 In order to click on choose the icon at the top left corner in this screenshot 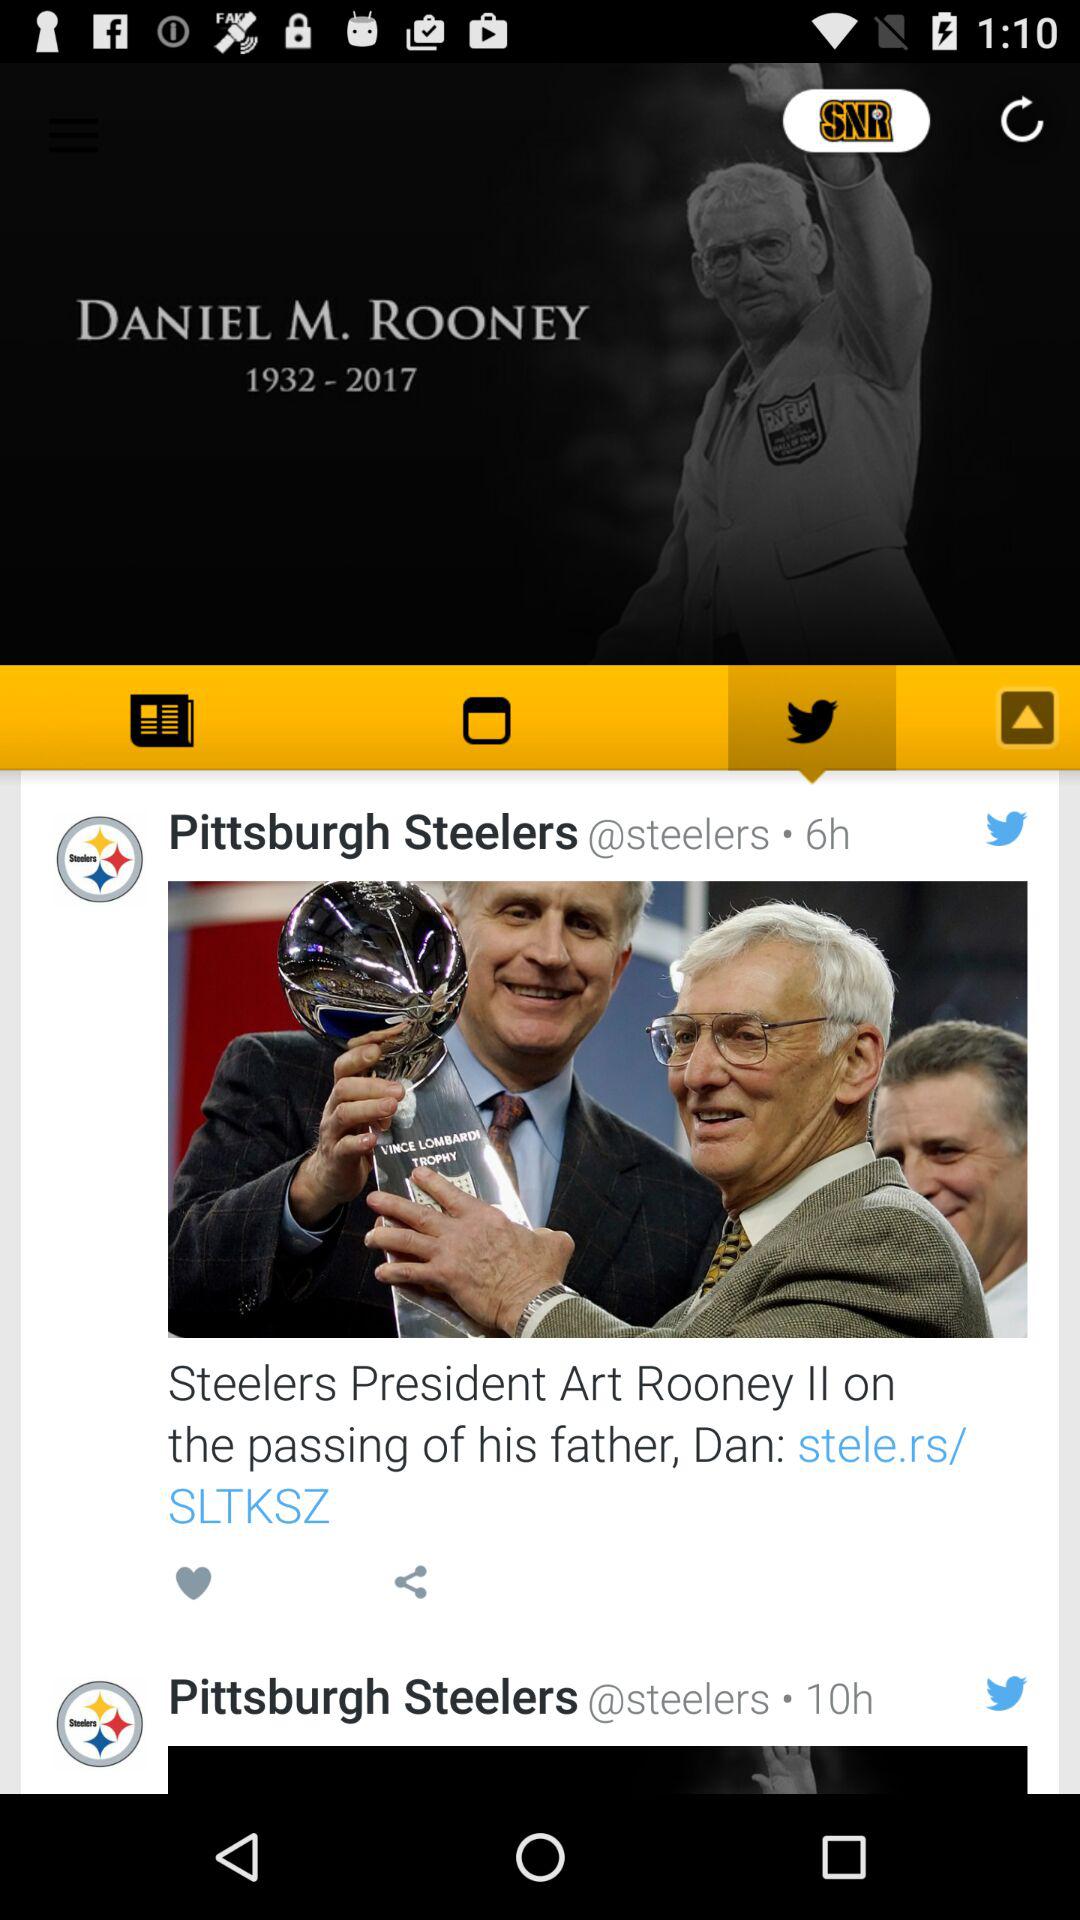, I will do `click(73, 128)`.